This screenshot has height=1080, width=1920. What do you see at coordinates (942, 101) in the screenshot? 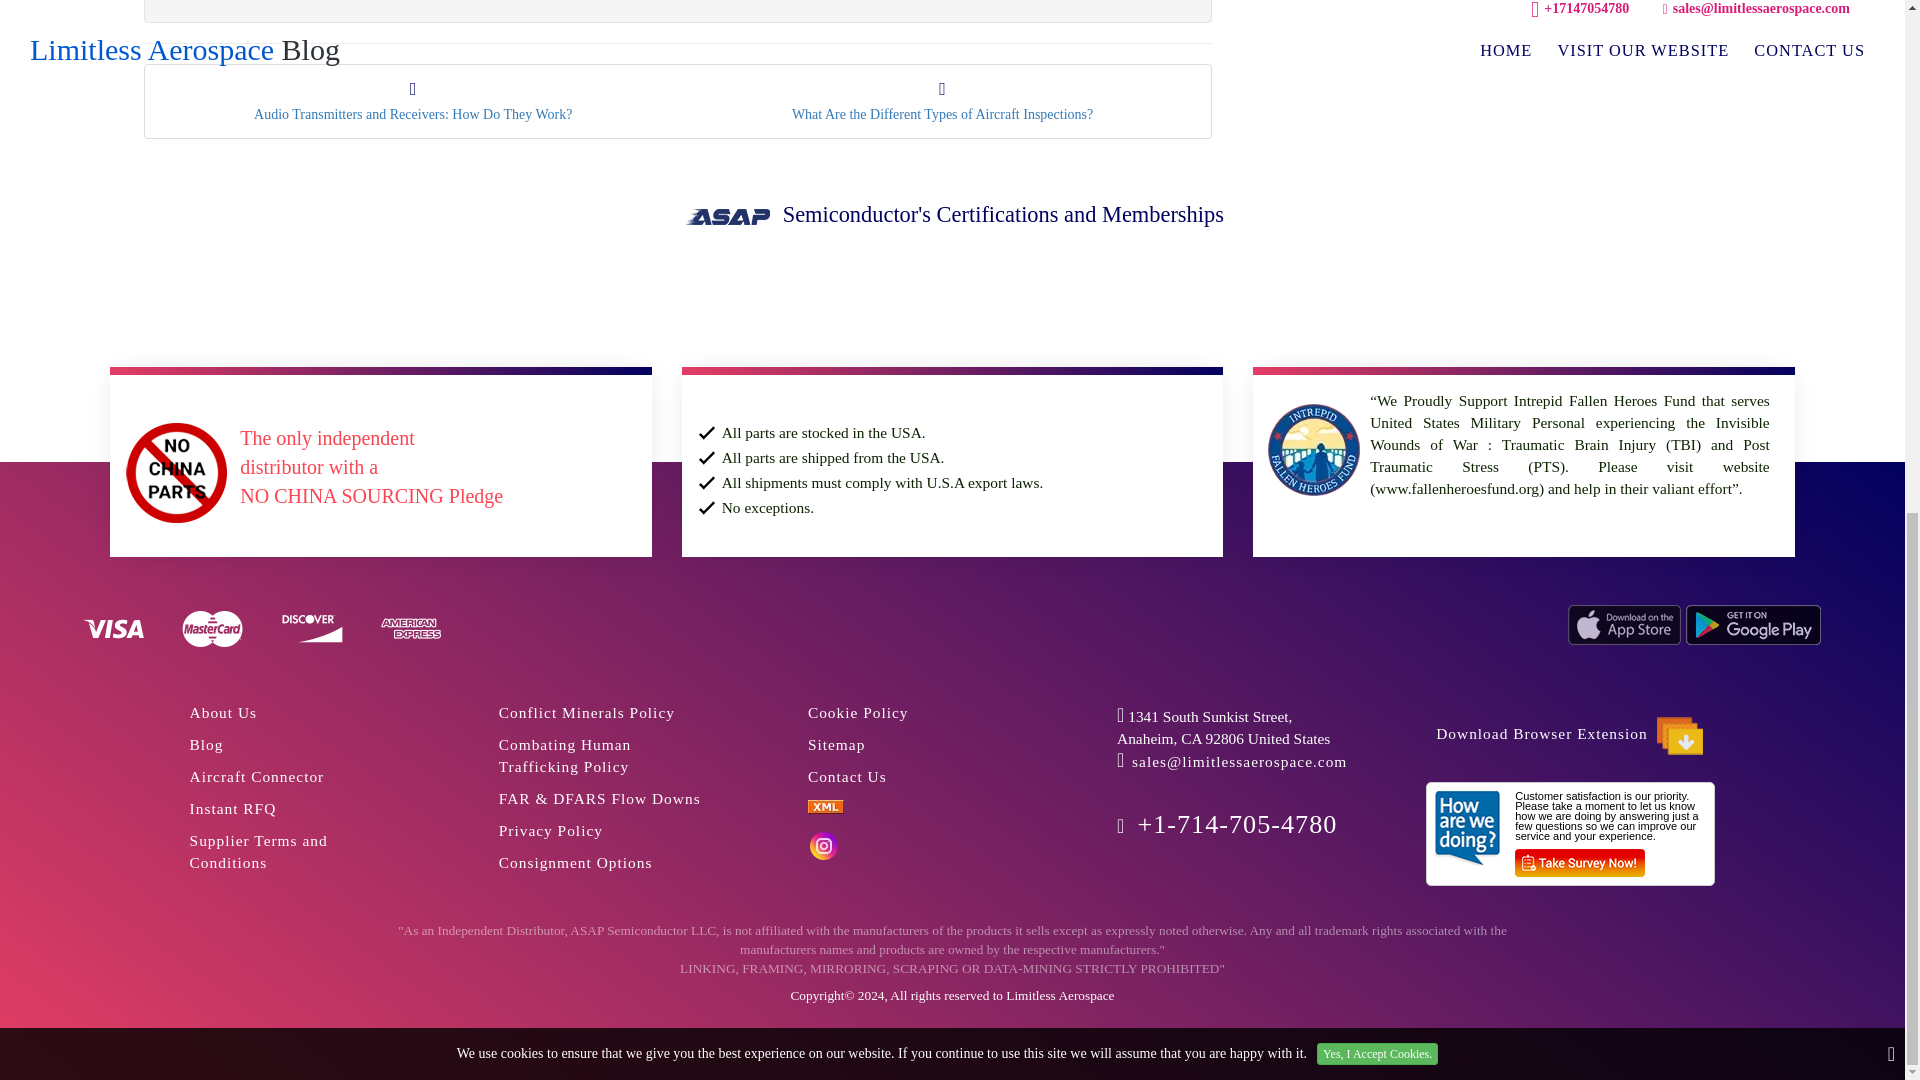
I see `Copyright content` at bounding box center [942, 101].